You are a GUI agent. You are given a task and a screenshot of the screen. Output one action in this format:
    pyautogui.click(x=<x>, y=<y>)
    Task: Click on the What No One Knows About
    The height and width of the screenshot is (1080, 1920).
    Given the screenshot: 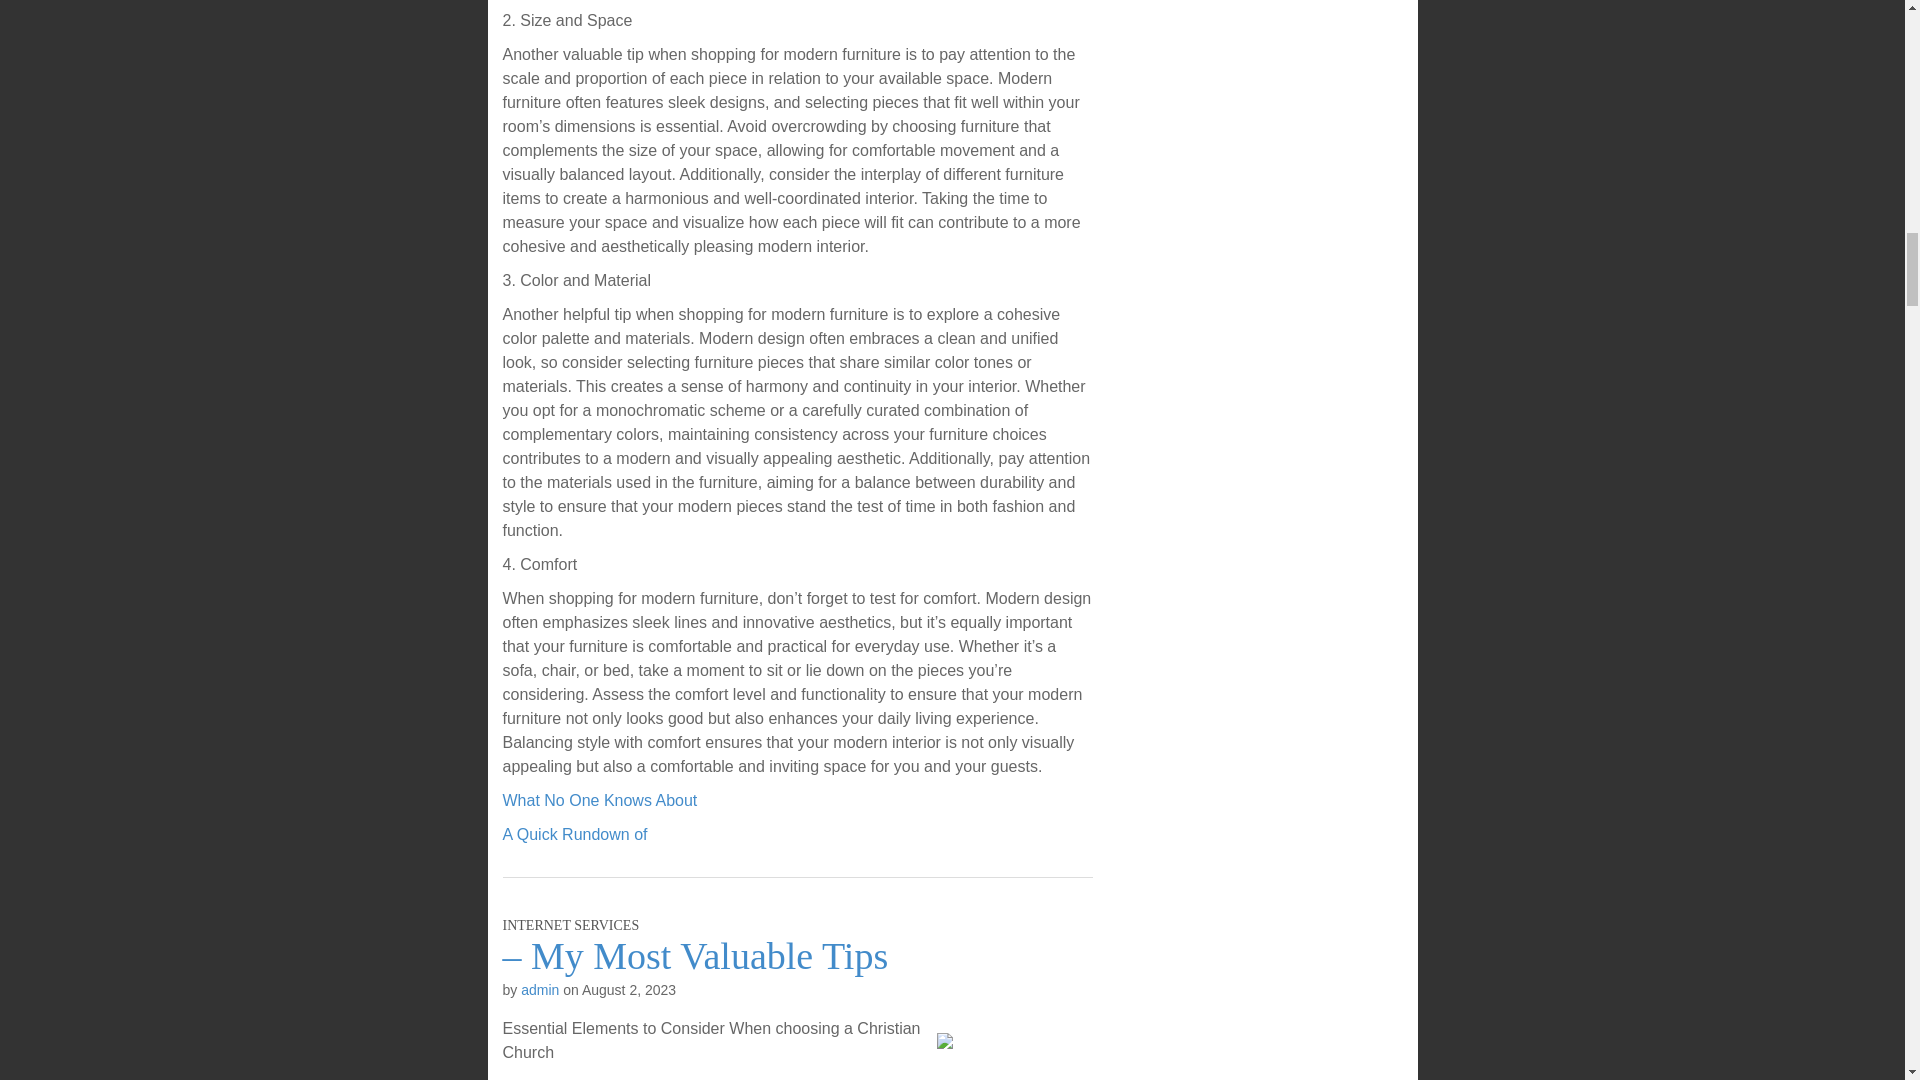 What is the action you would take?
    pyautogui.click(x=598, y=800)
    